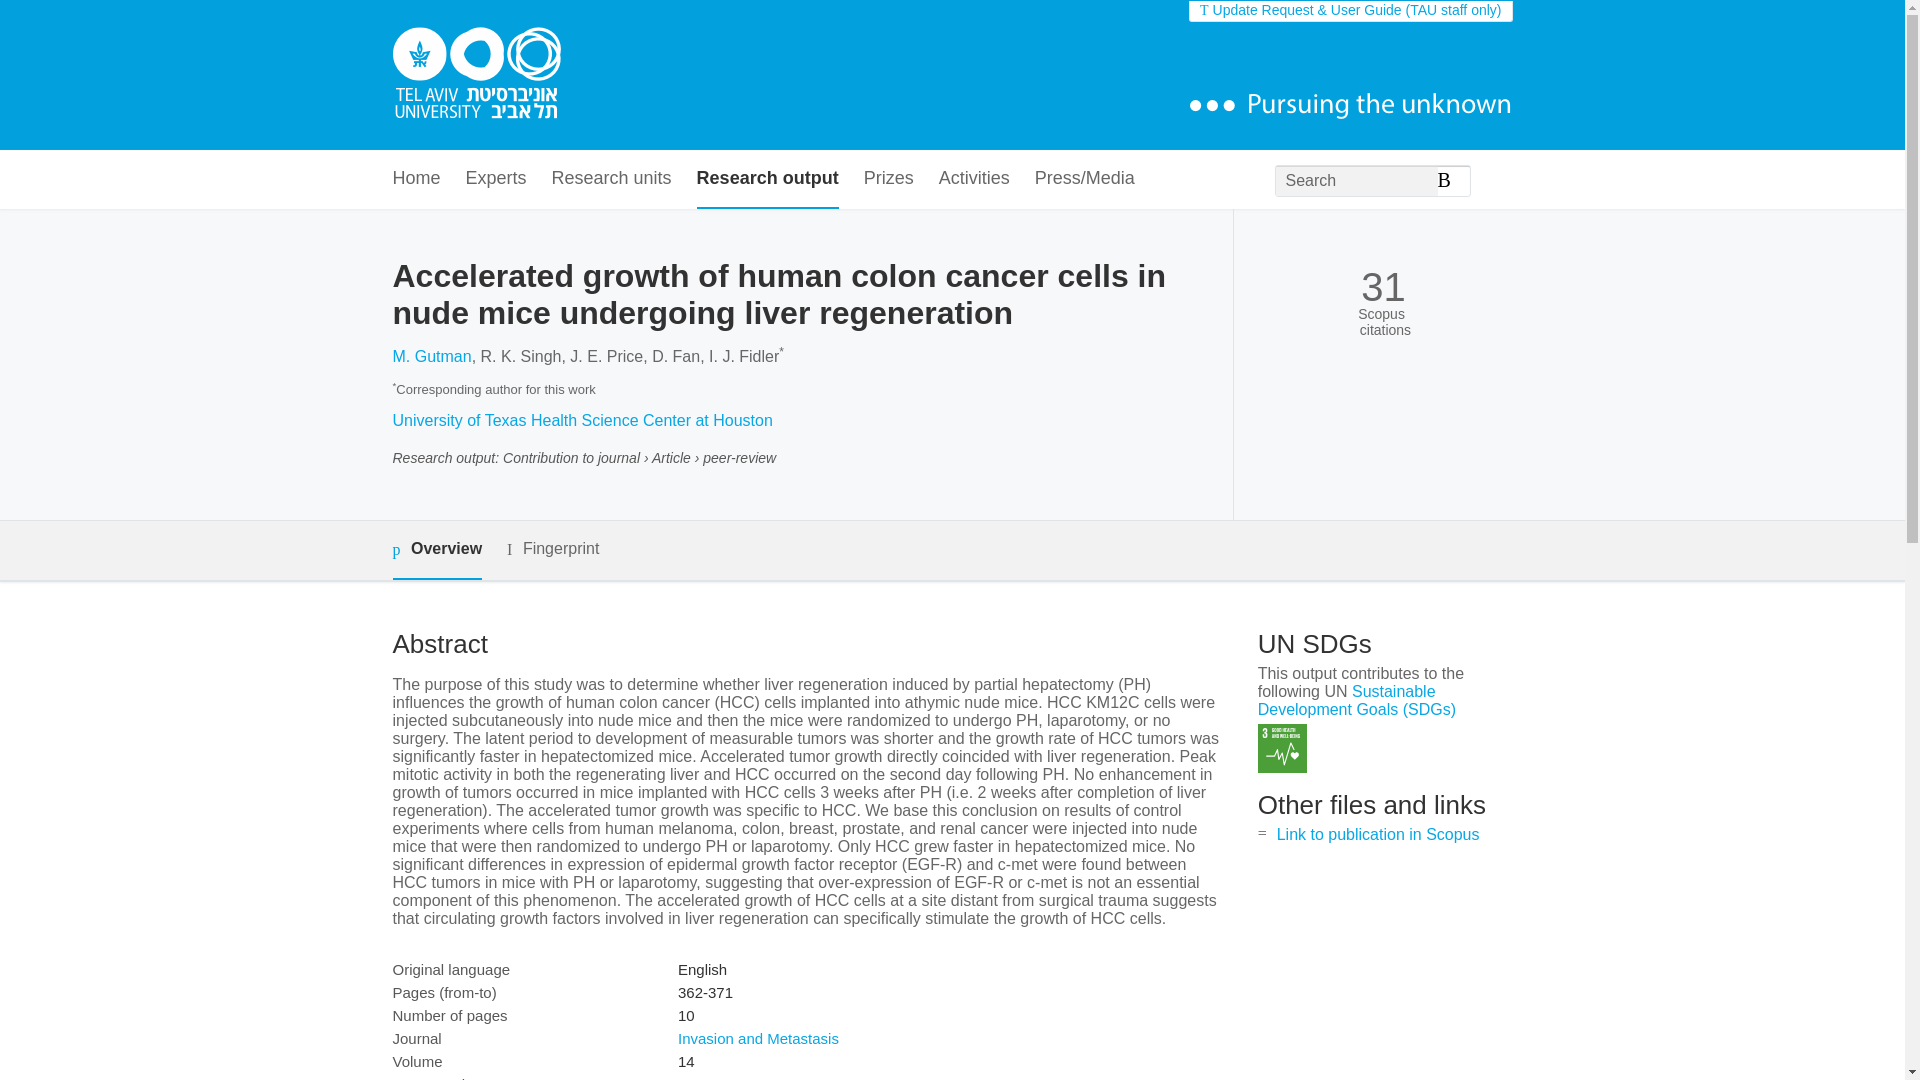  What do you see at coordinates (974, 180) in the screenshot?
I see `Activities` at bounding box center [974, 180].